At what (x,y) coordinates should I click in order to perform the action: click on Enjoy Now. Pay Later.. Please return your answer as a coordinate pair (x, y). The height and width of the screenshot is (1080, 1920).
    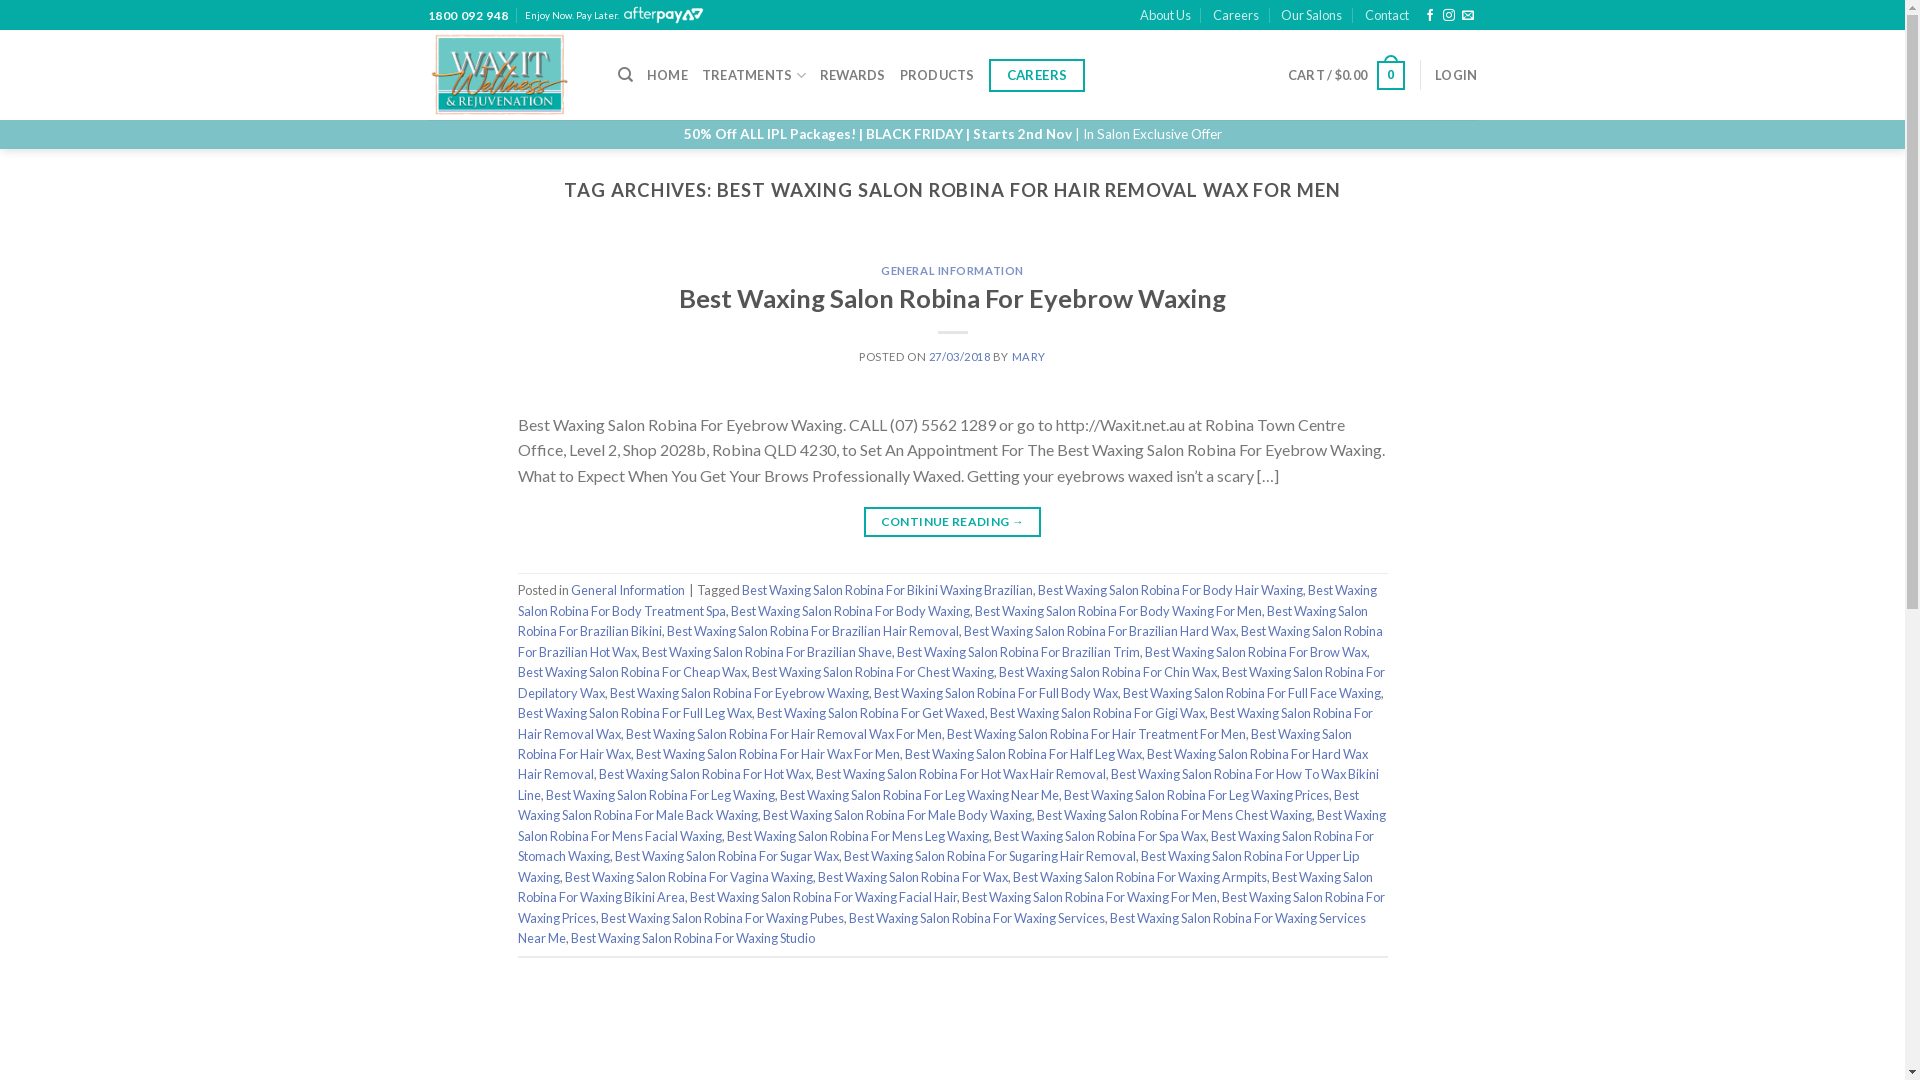
    Looking at the image, I should click on (617, 15).